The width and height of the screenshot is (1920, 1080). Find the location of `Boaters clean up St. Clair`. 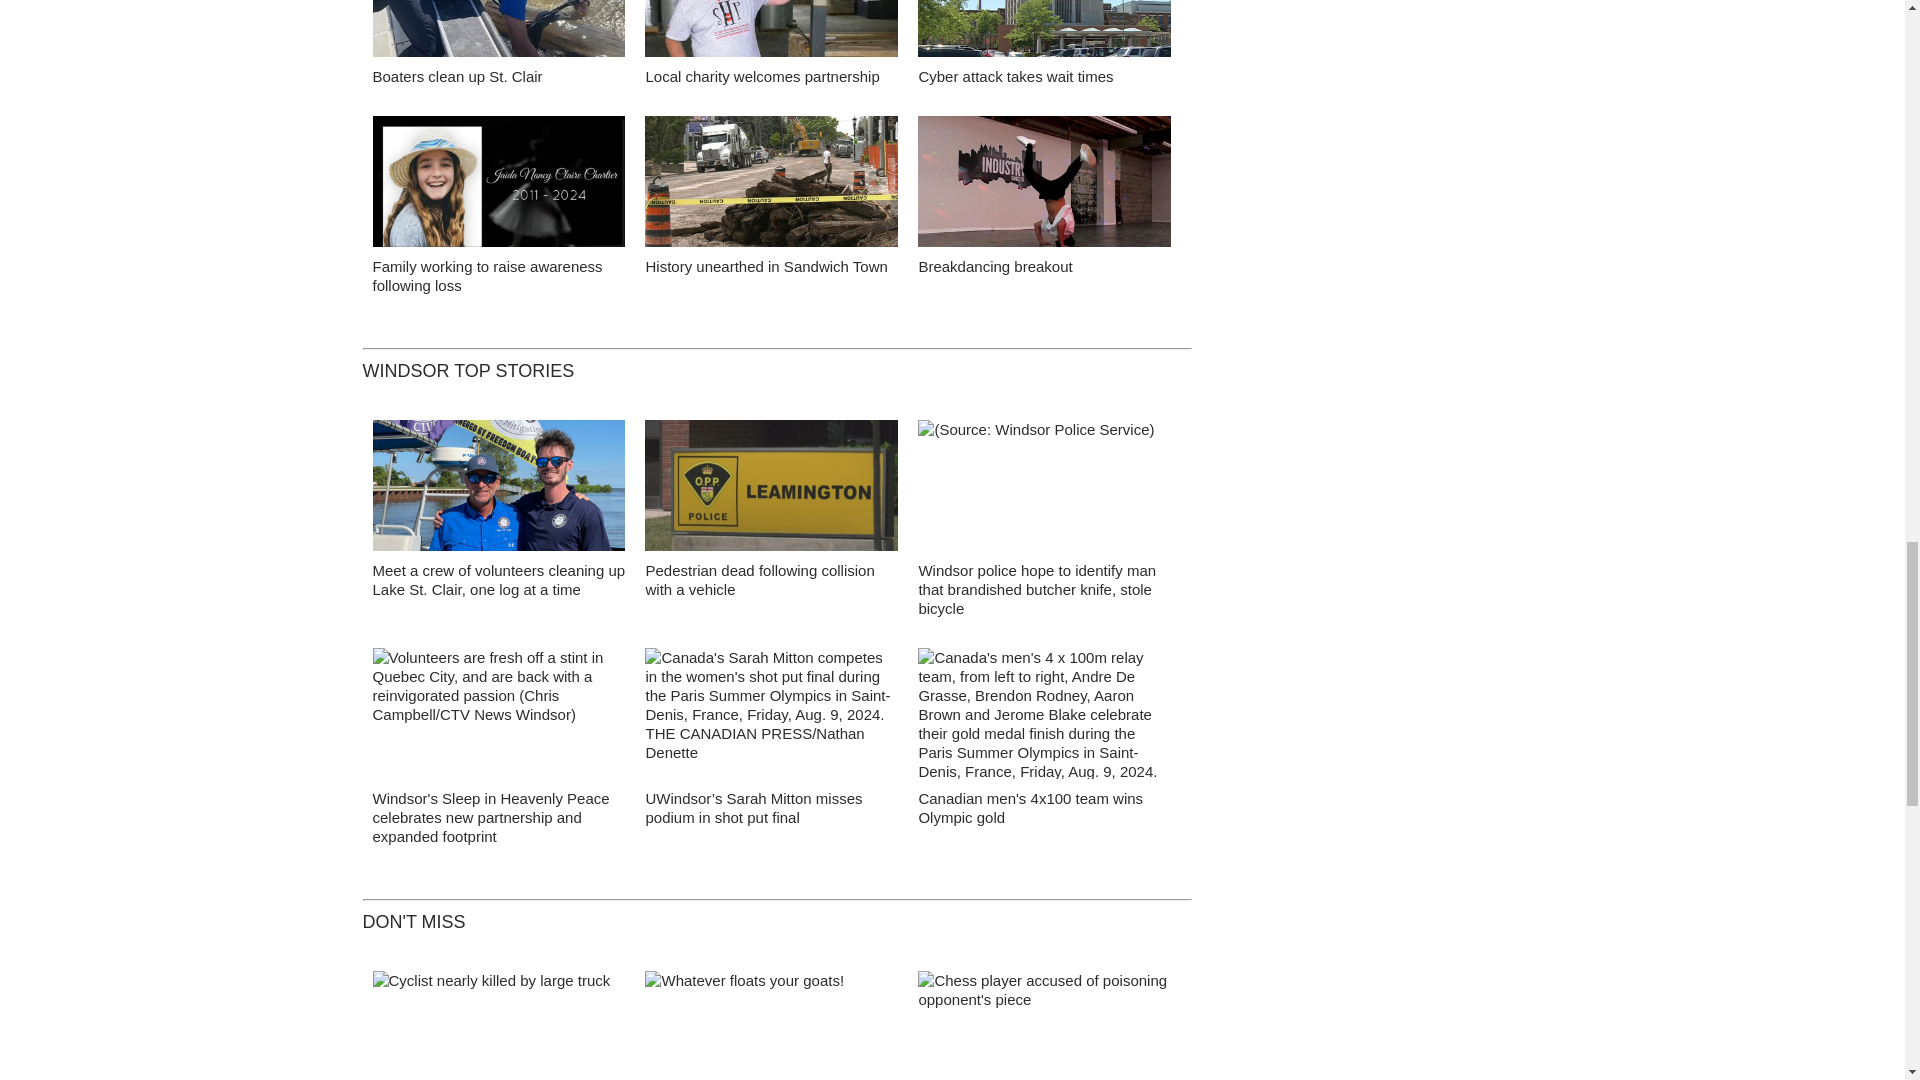

Boaters clean up St. Clair is located at coordinates (456, 76).